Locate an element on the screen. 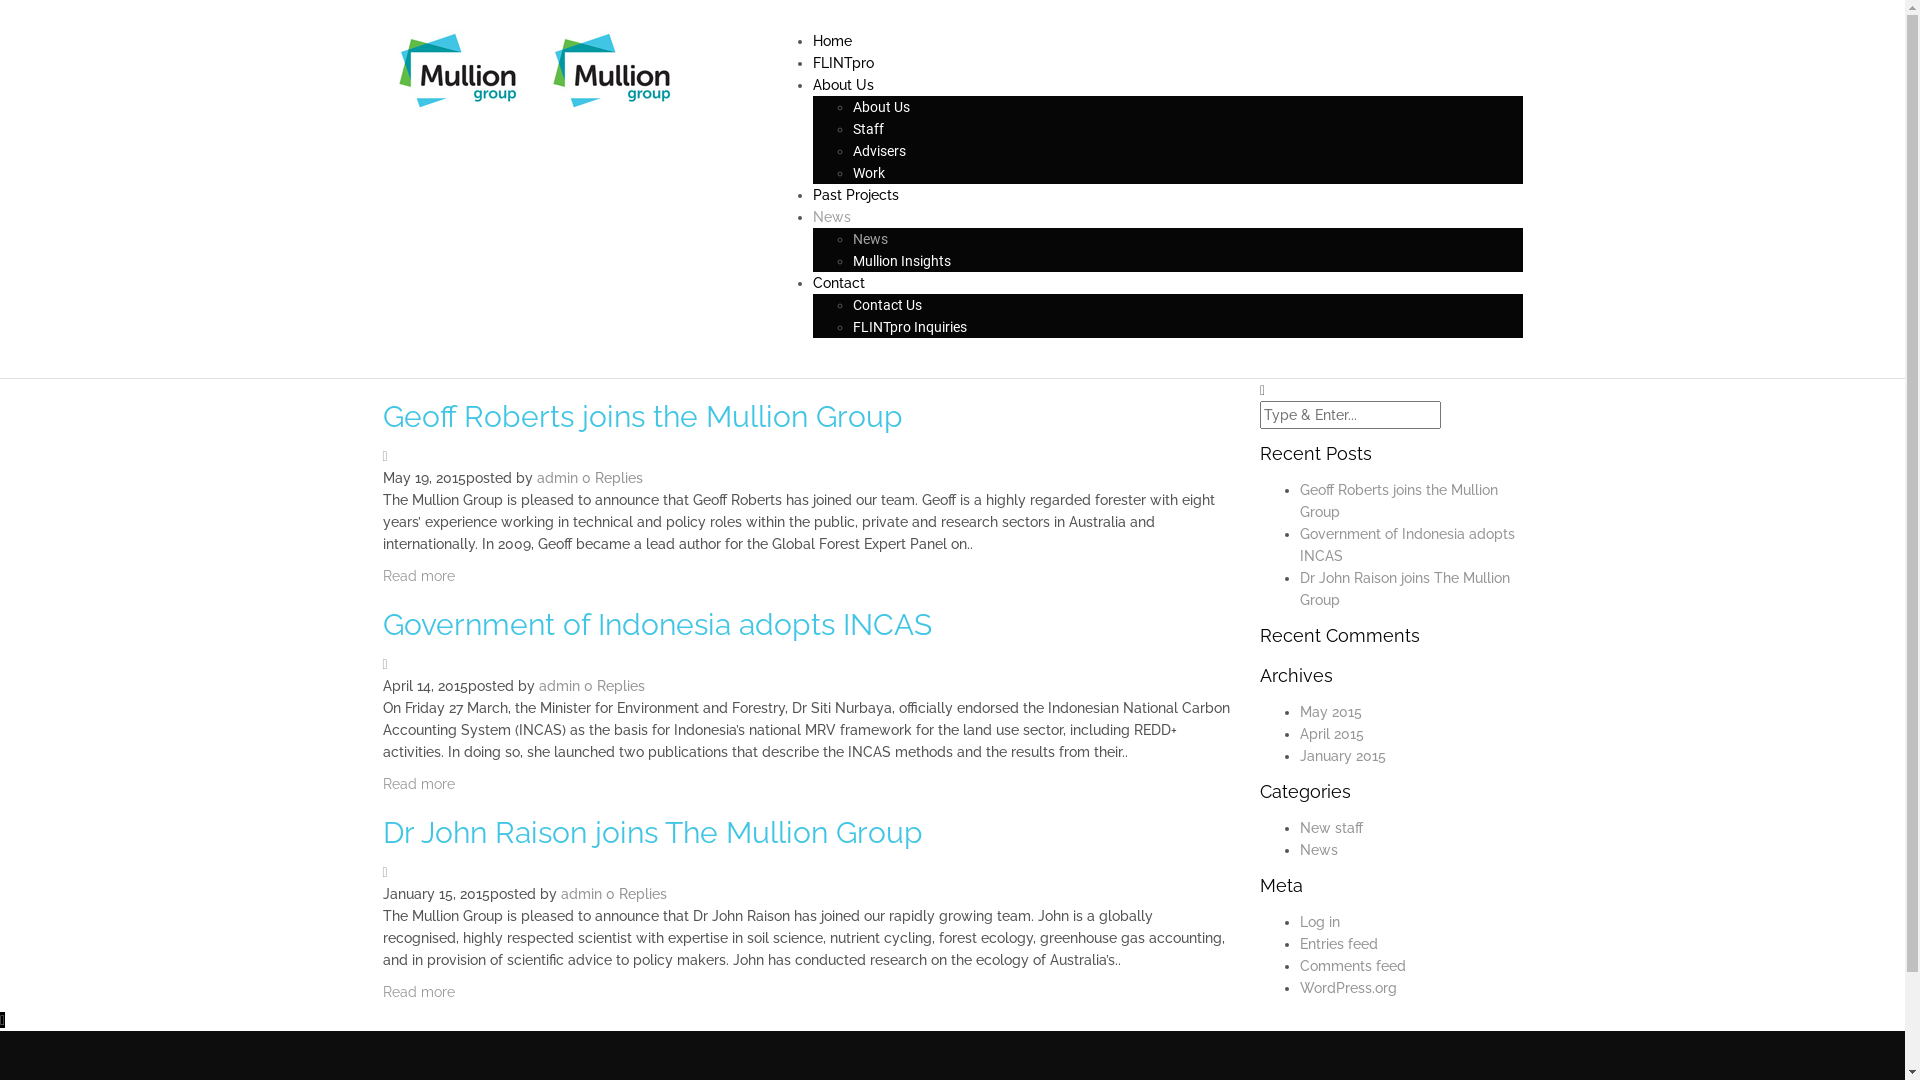  May 2015 is located at coordinates (1331, 712).